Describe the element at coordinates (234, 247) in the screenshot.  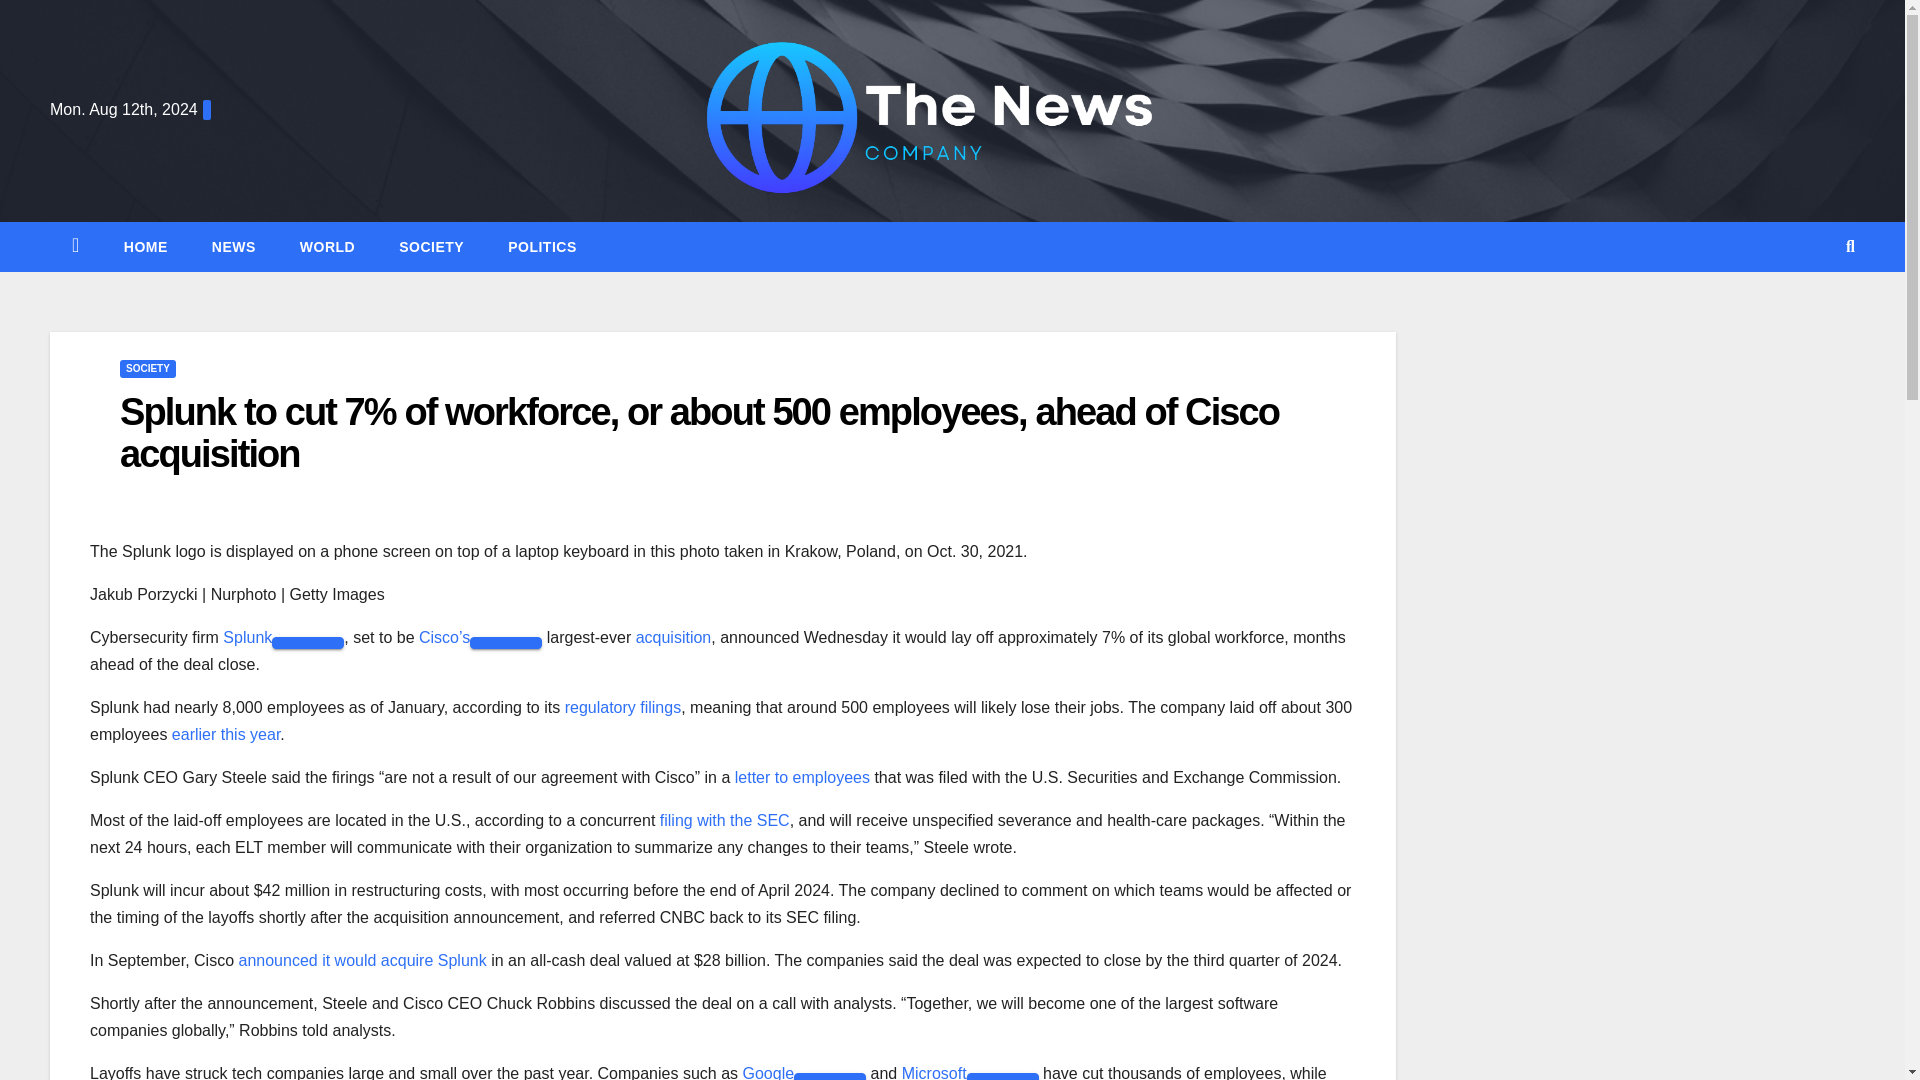
I see `News` at that location.